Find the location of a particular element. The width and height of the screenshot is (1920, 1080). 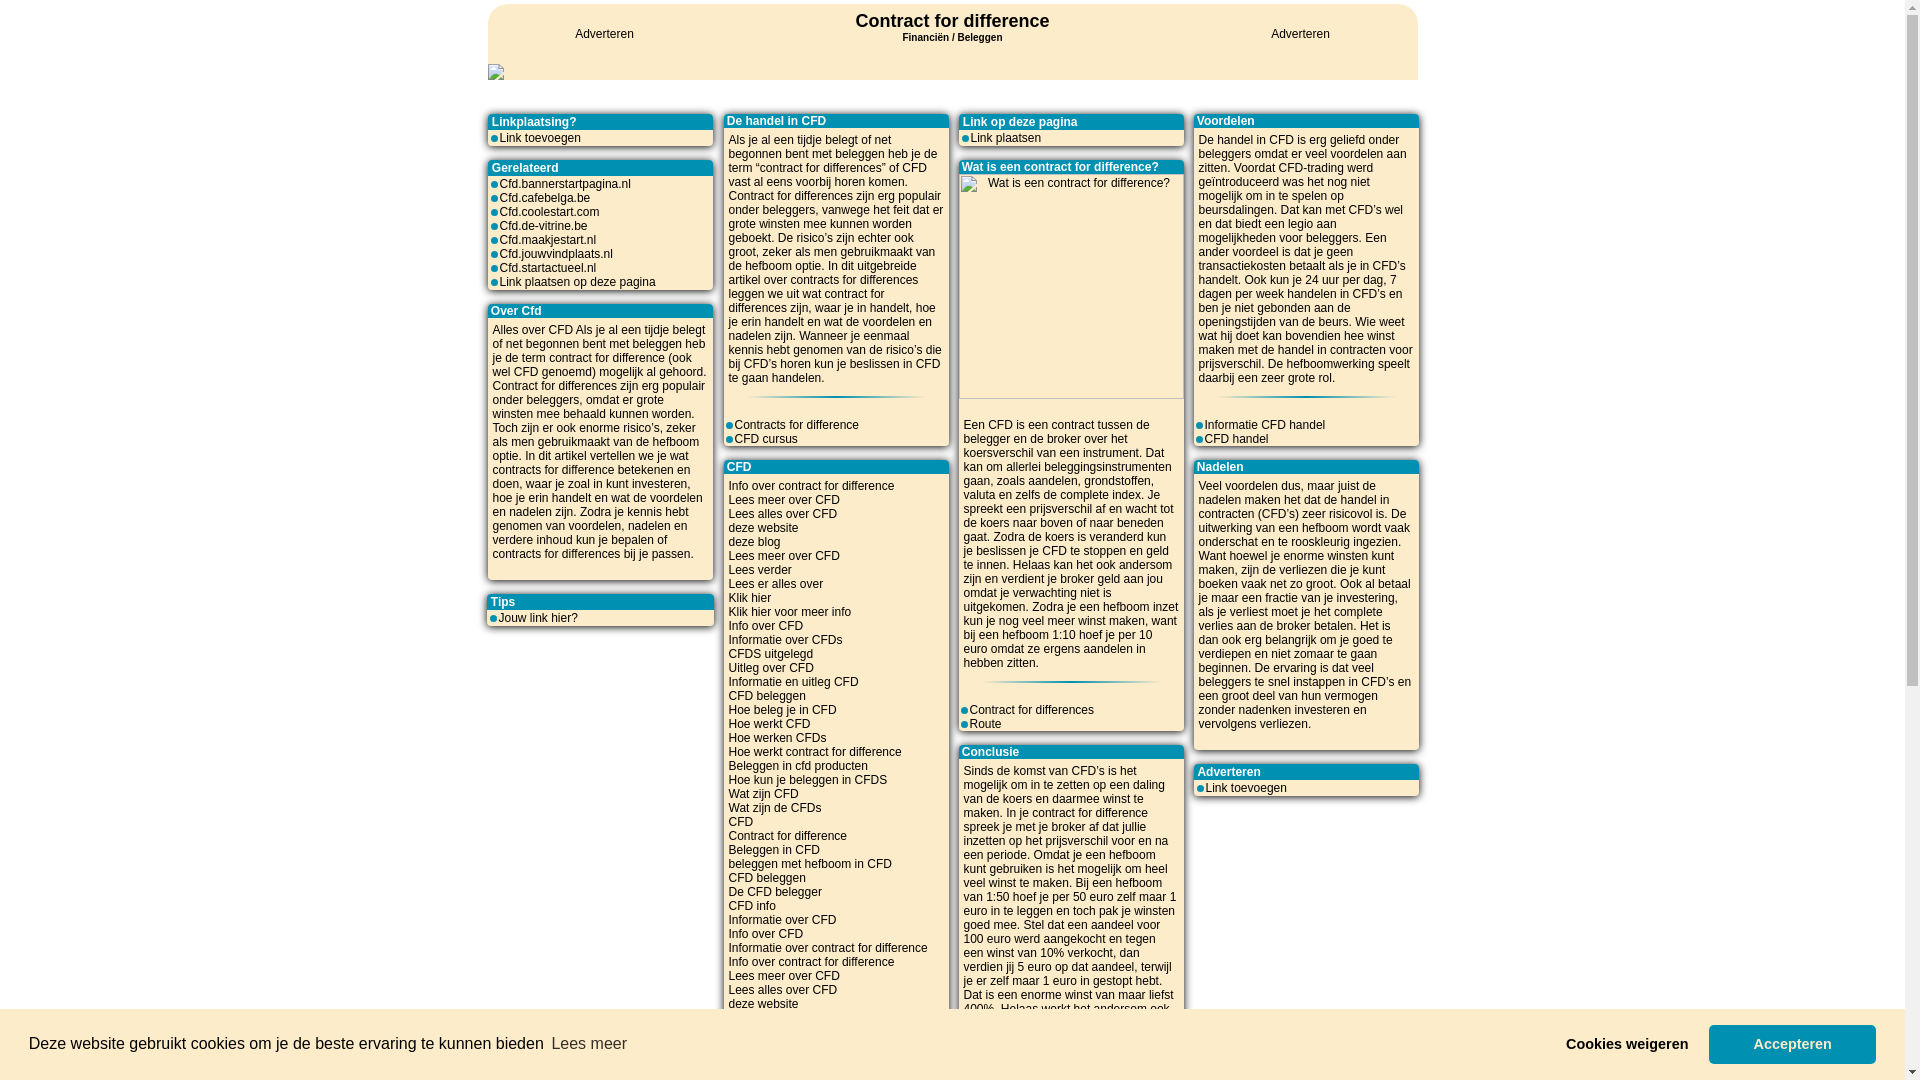

beleggen is located at coordinates (658, 344).